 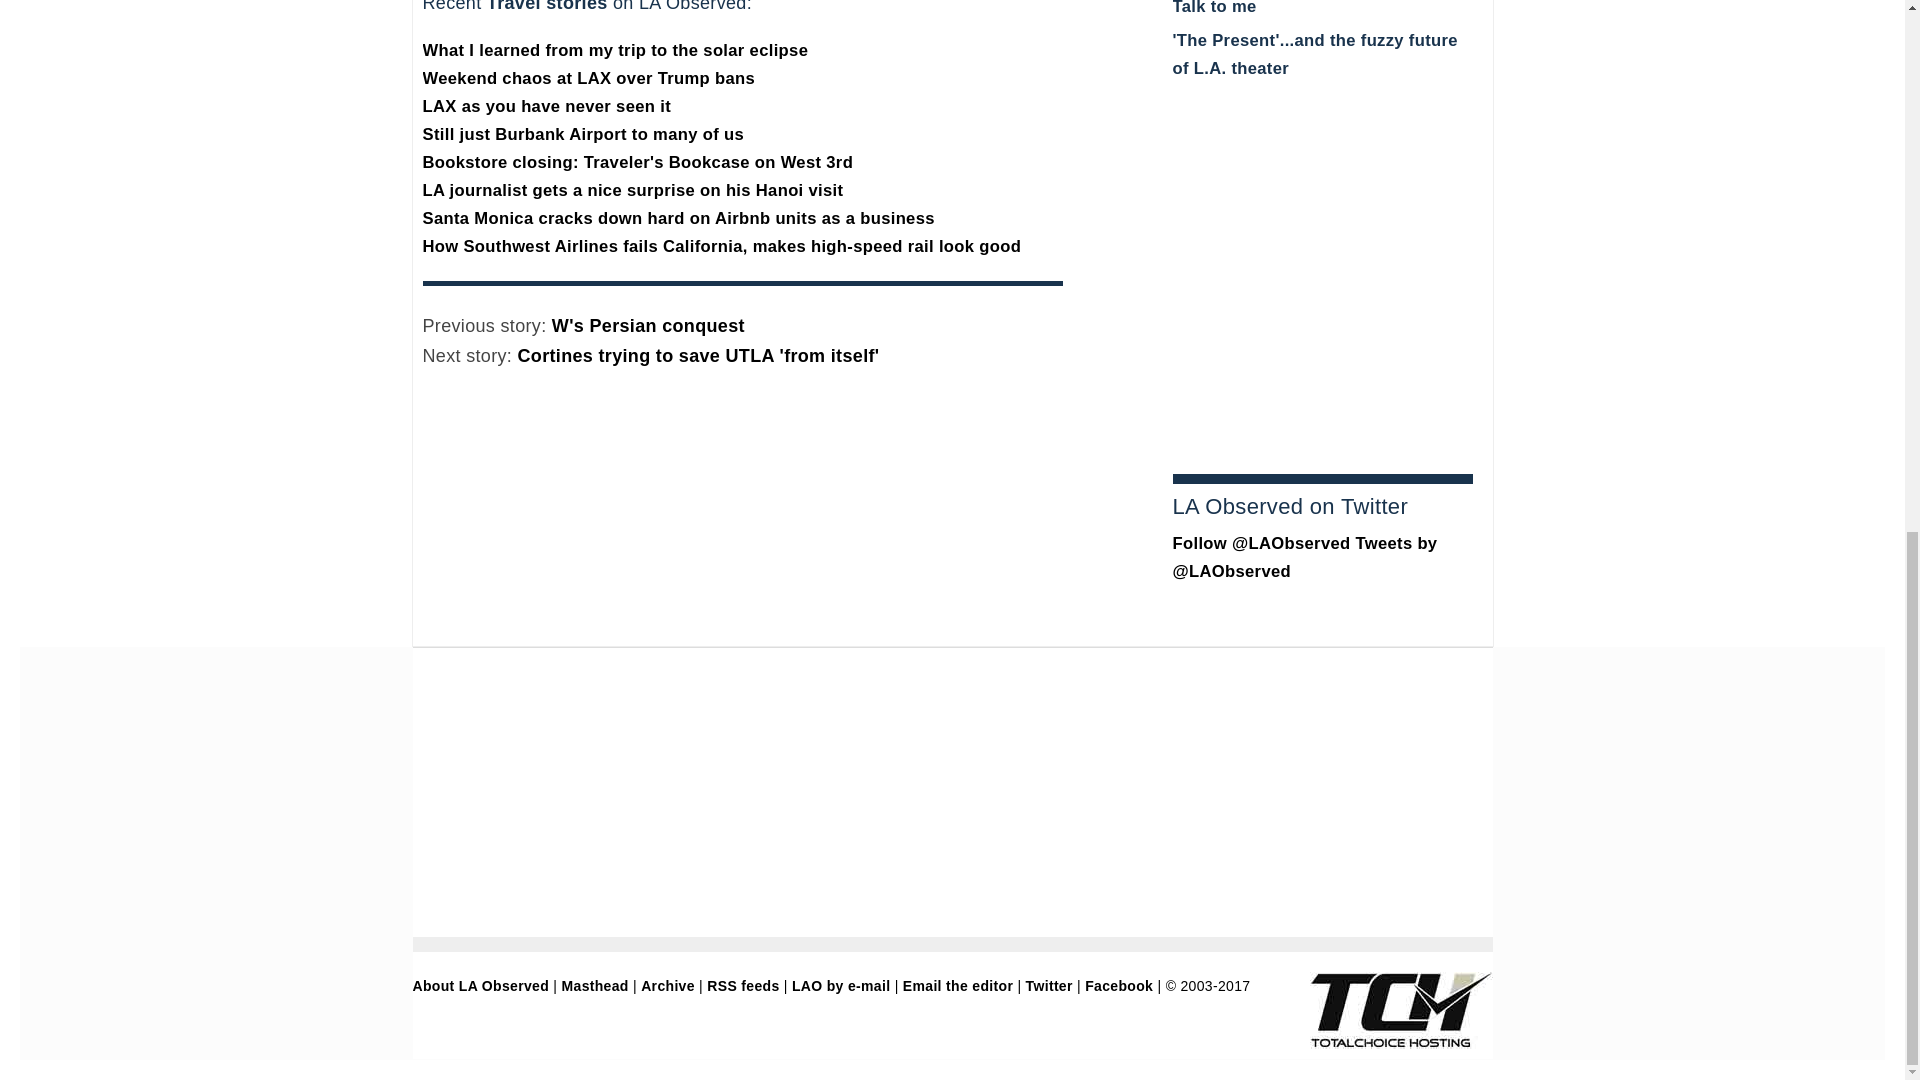 I want to click on LAO by e-mail, so click(x=840, y=986).